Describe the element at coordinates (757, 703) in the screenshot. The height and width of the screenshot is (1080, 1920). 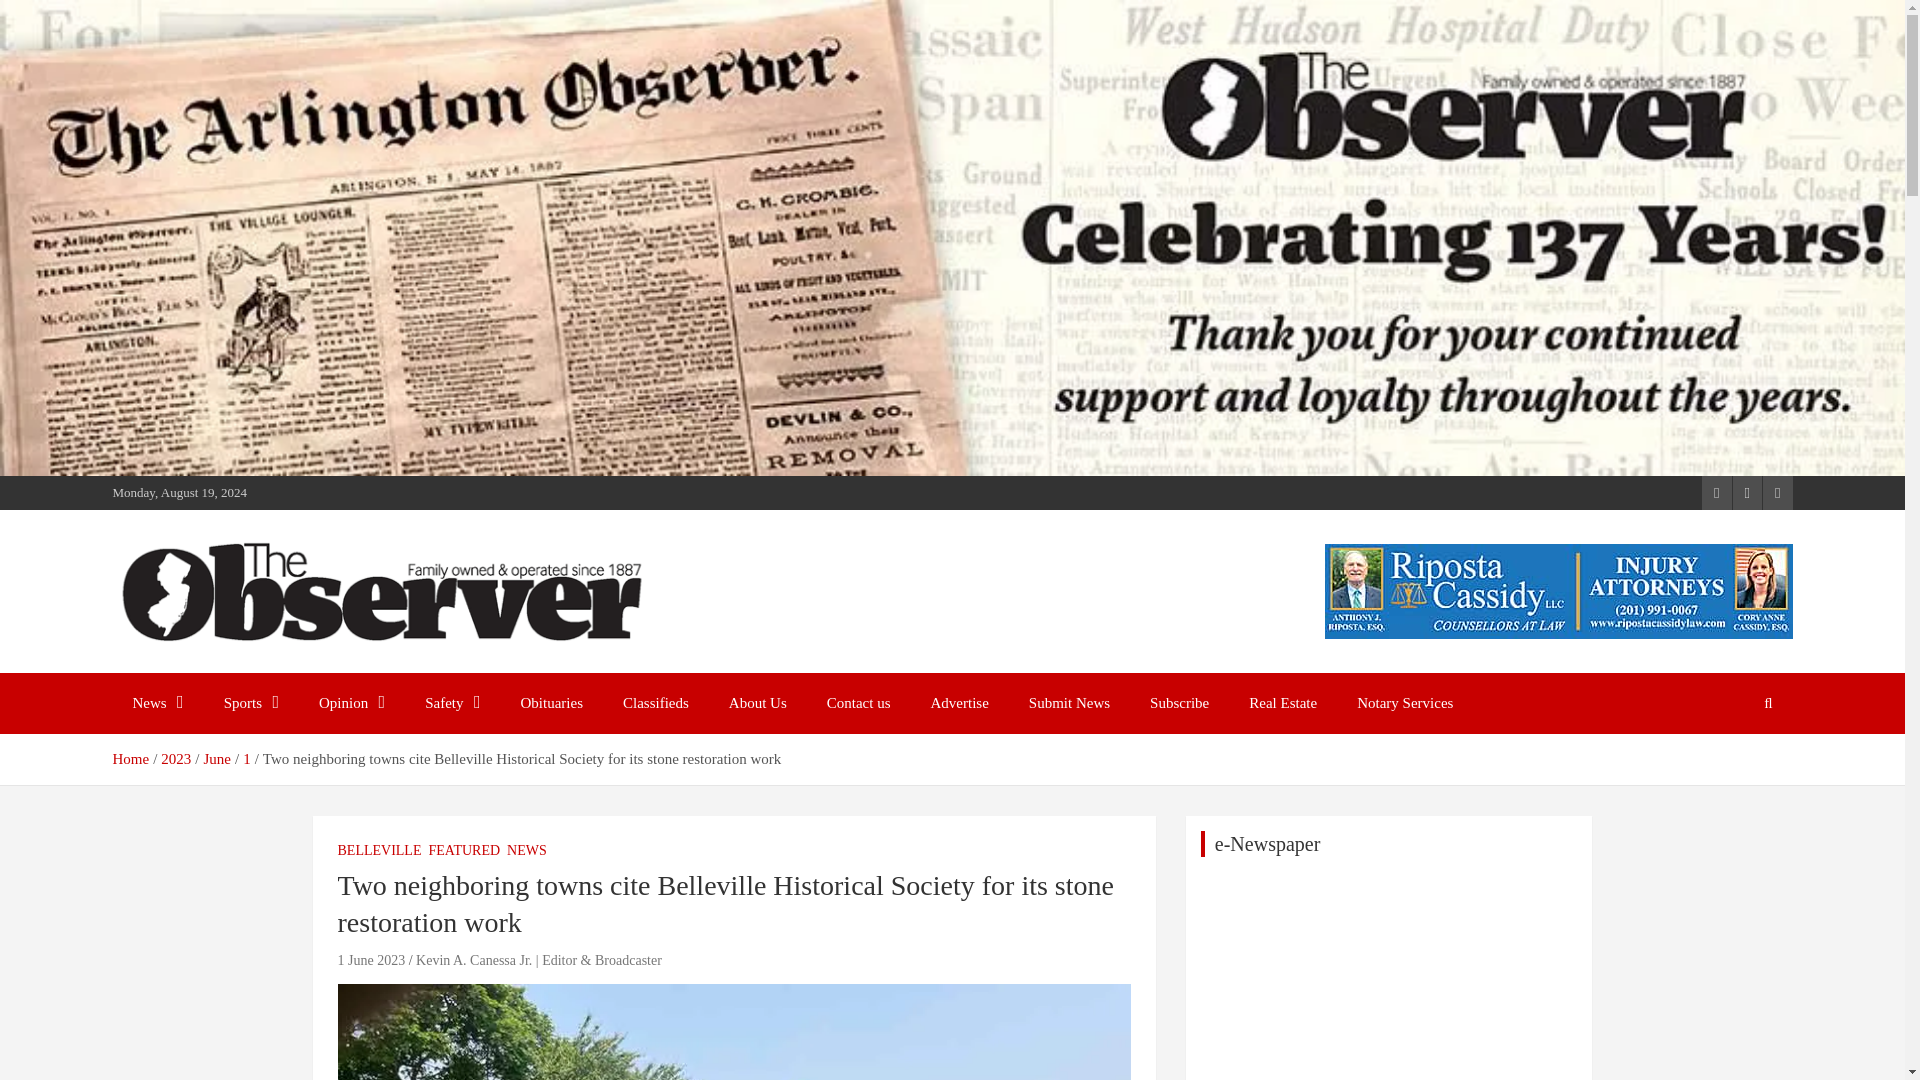
I see `About Us` at that location.